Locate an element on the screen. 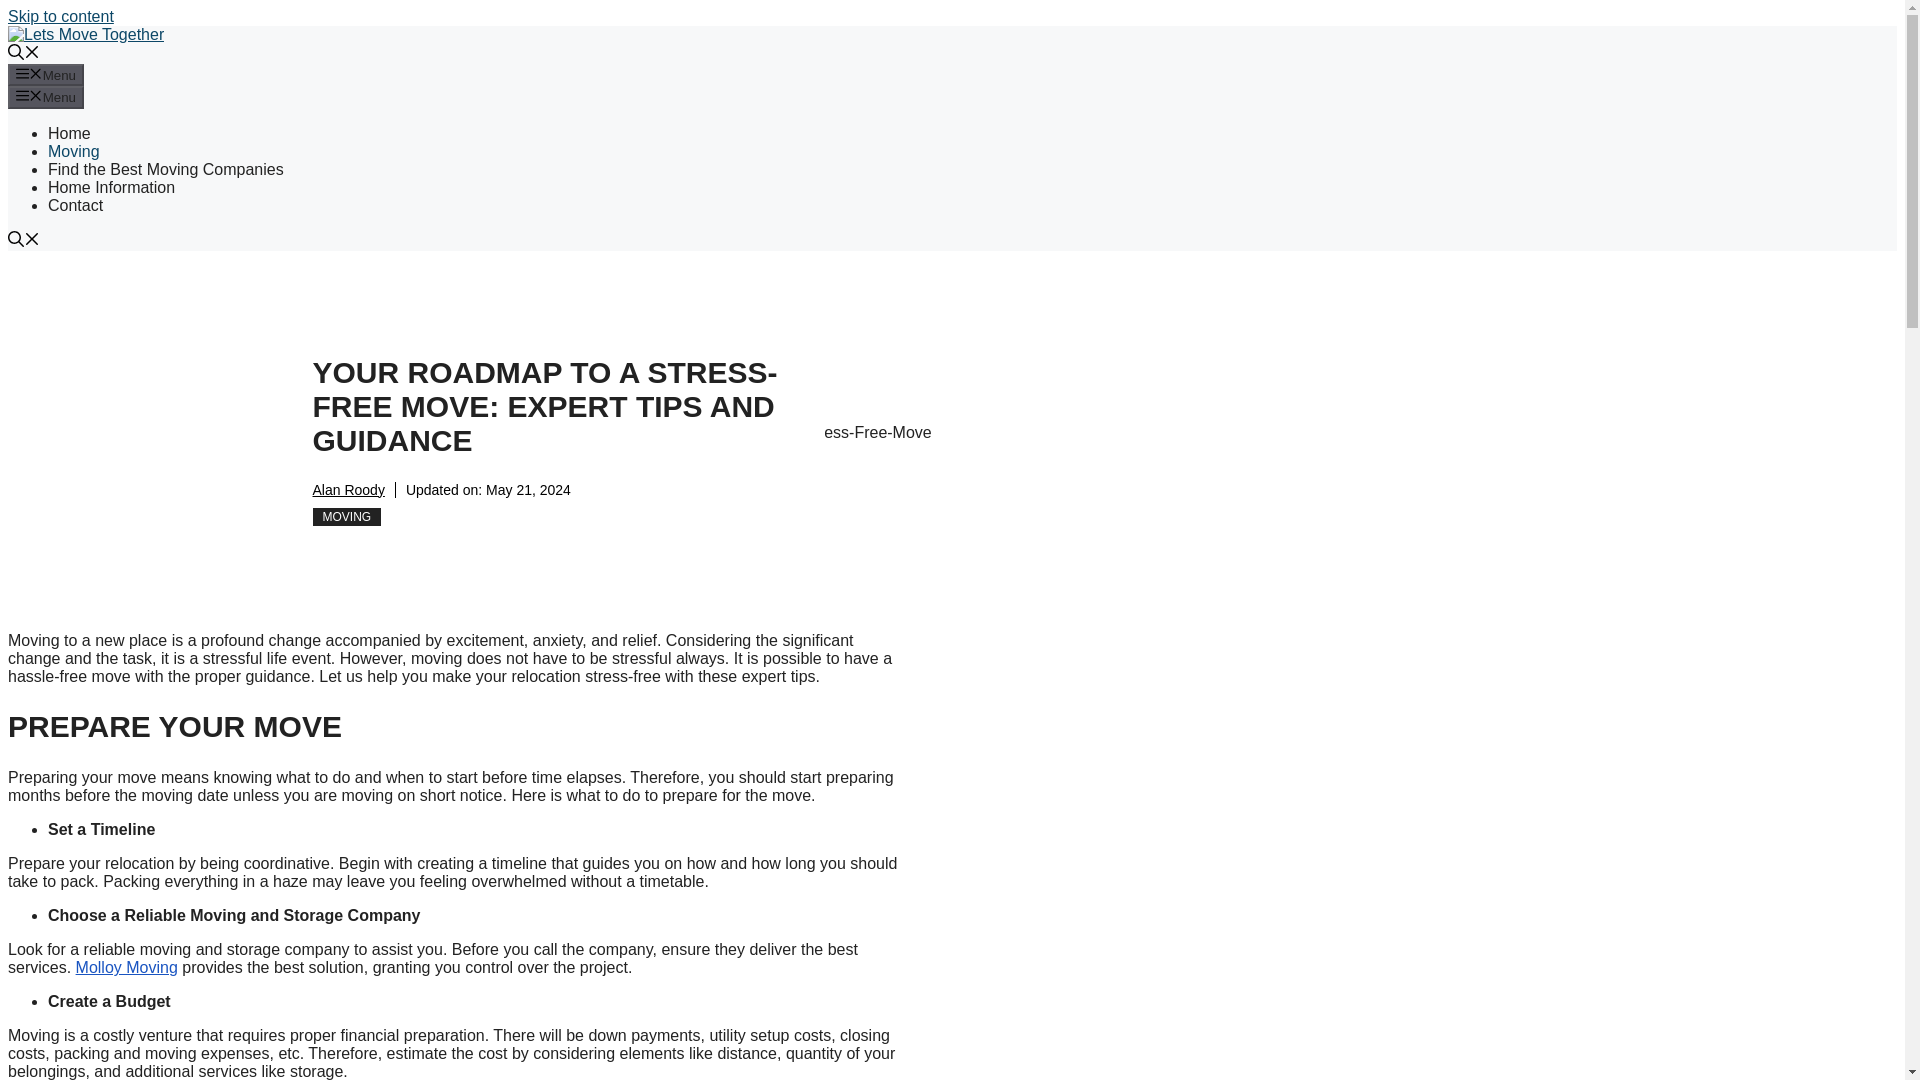 This screenshot has height=1080, width=1920. Menu is located at coordinates (46, 74).